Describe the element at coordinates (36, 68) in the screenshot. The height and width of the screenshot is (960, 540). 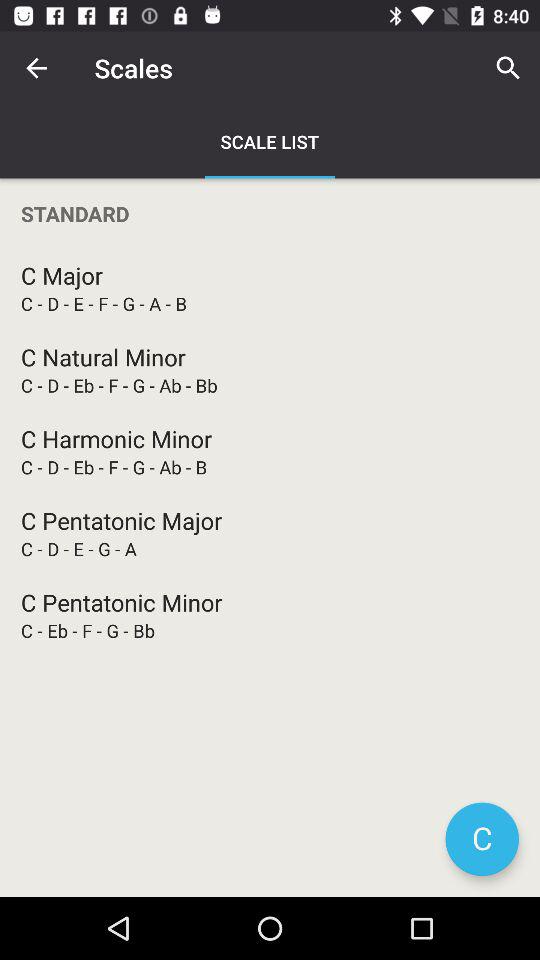
I see `open the icon above standard` at that location.